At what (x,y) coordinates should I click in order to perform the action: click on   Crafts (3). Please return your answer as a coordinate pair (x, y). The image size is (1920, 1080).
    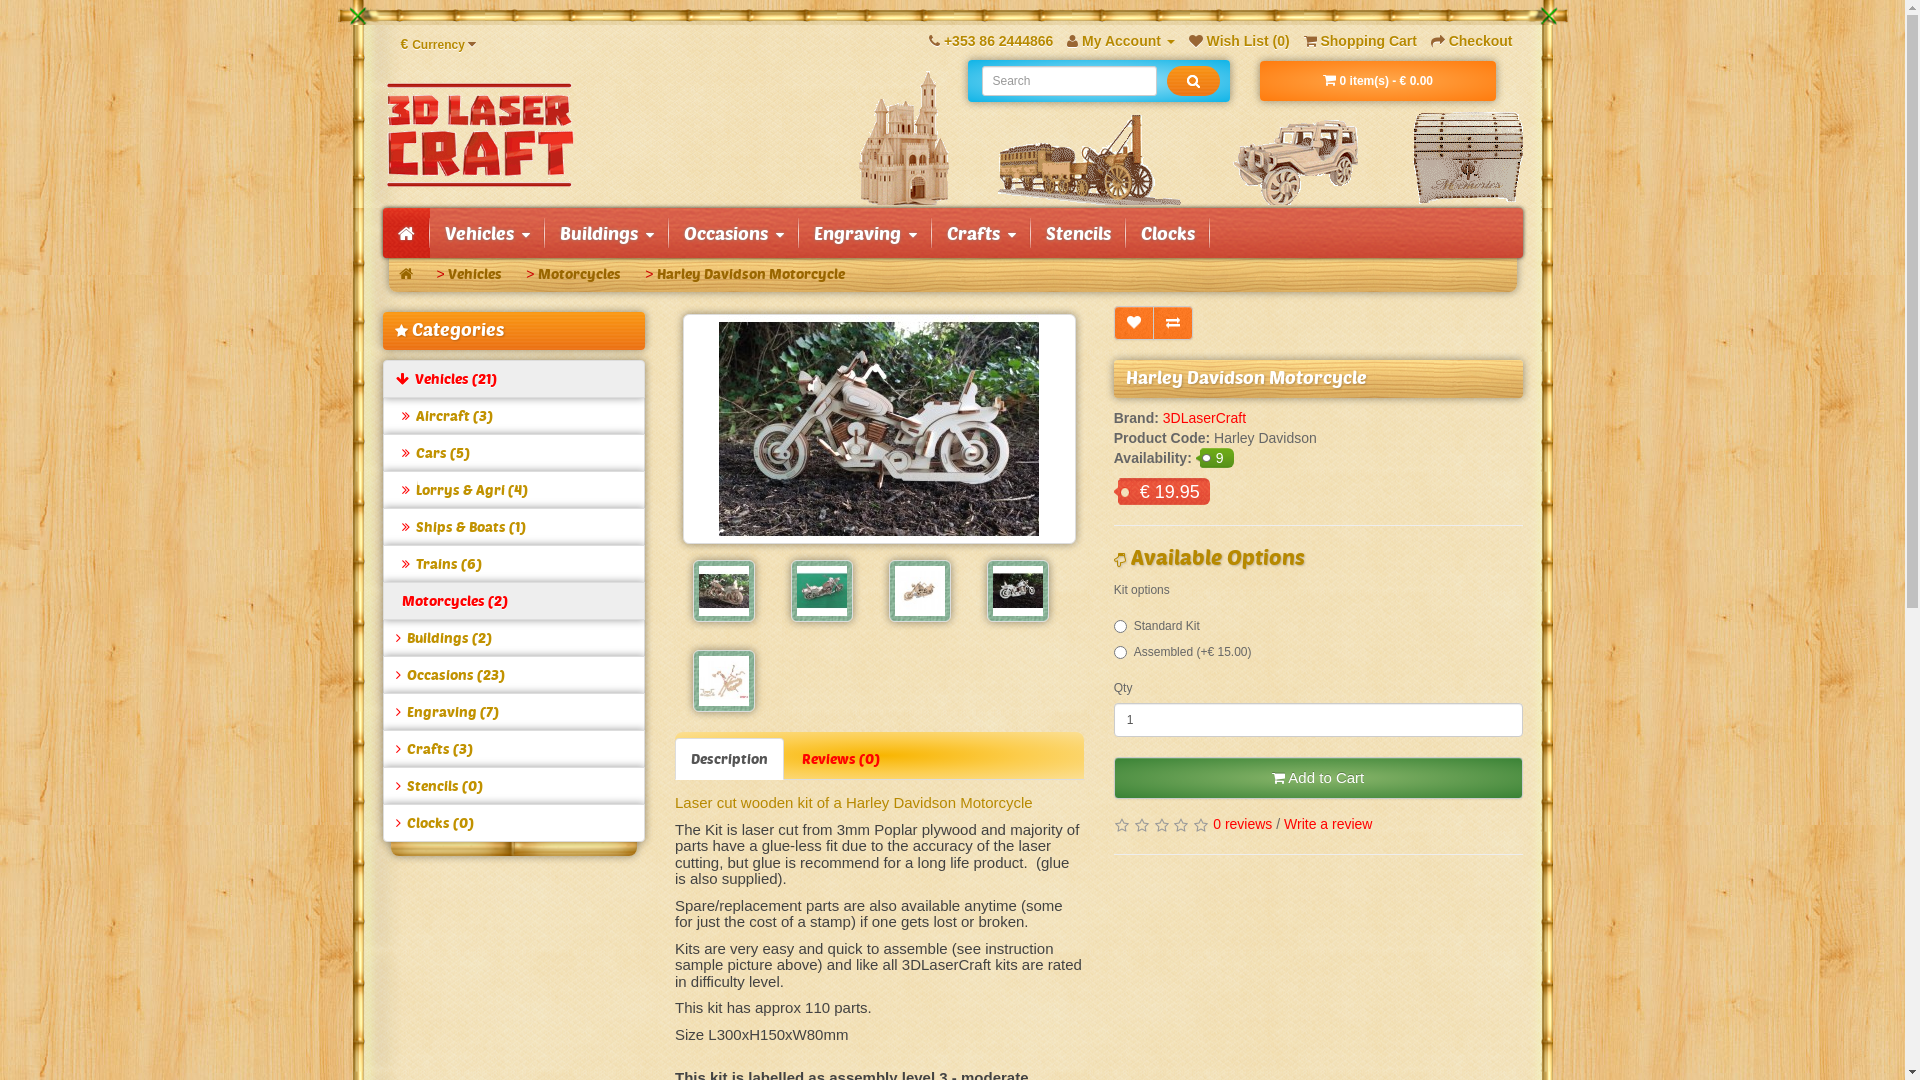
    Looking at the image, I should click on (514, 749).